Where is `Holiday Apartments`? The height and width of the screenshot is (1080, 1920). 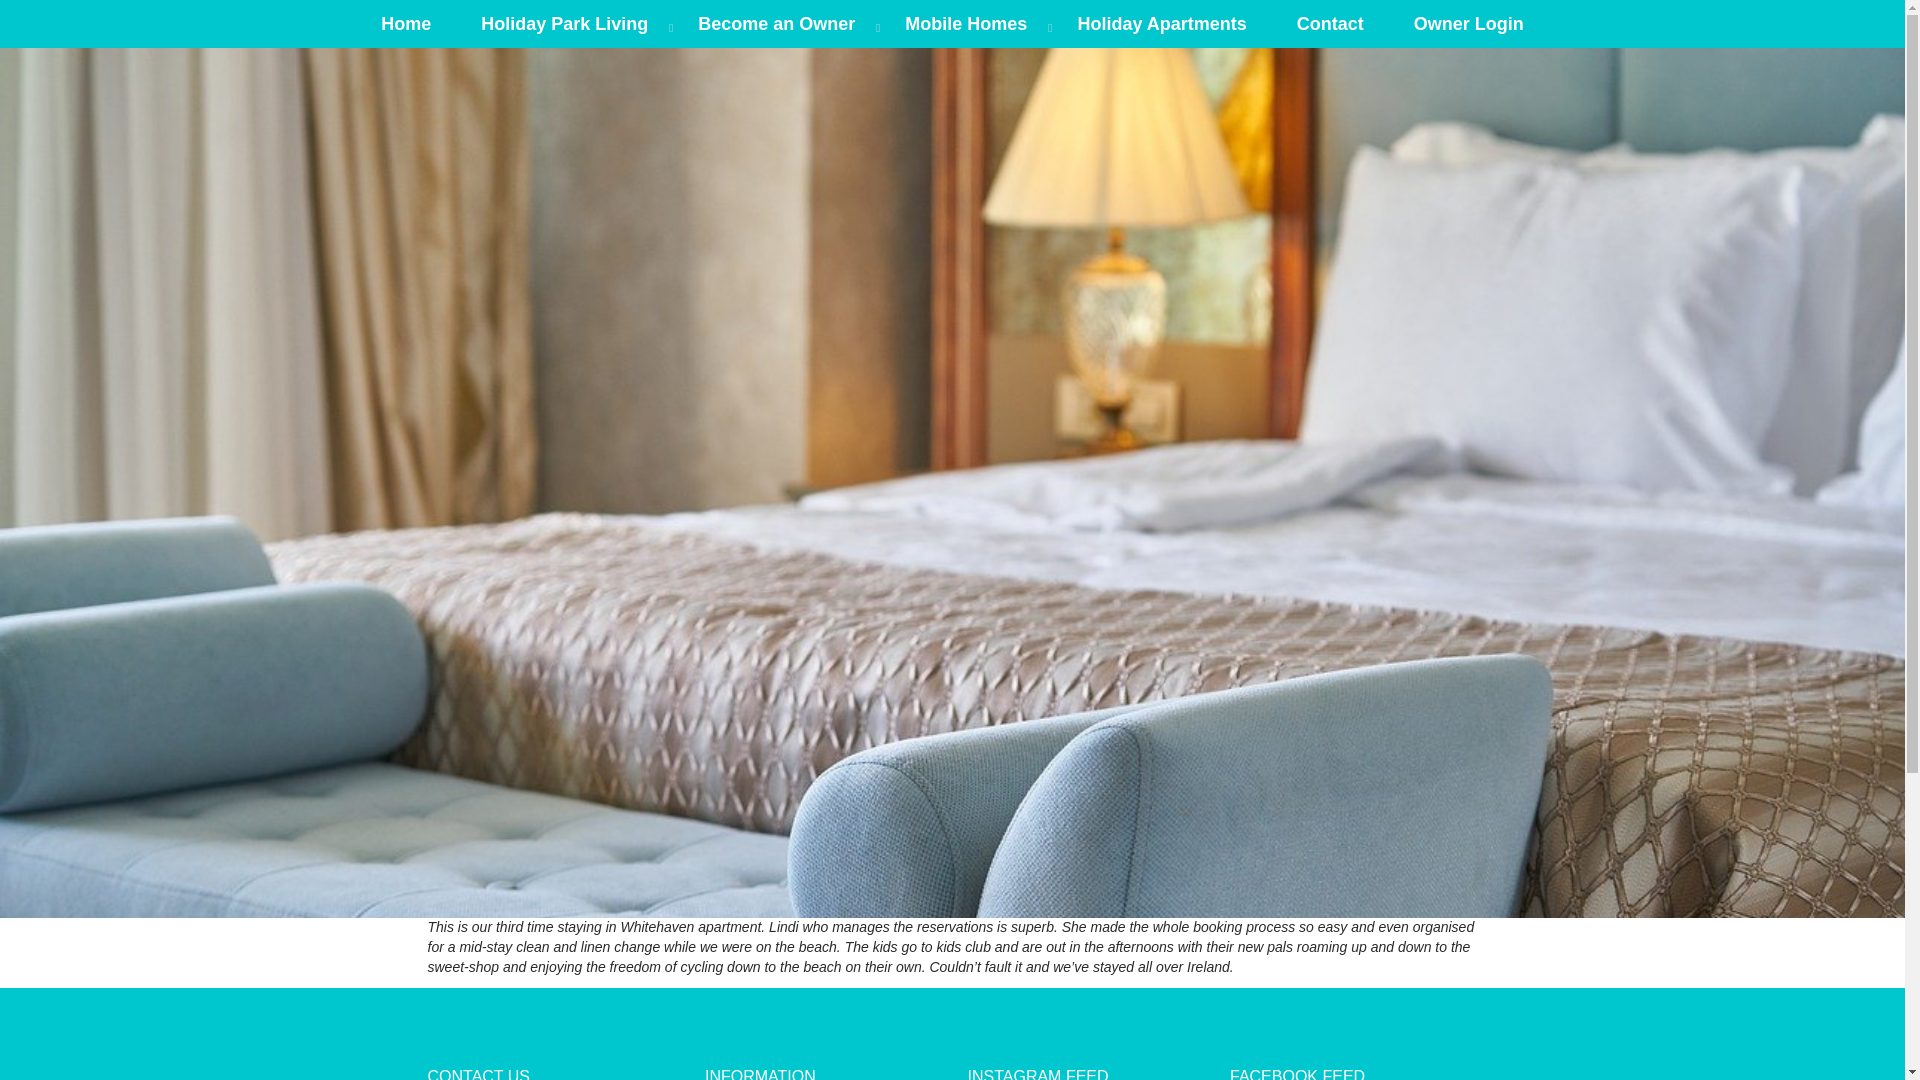 Holiday Apartments is located at coordinates (1162, 24).